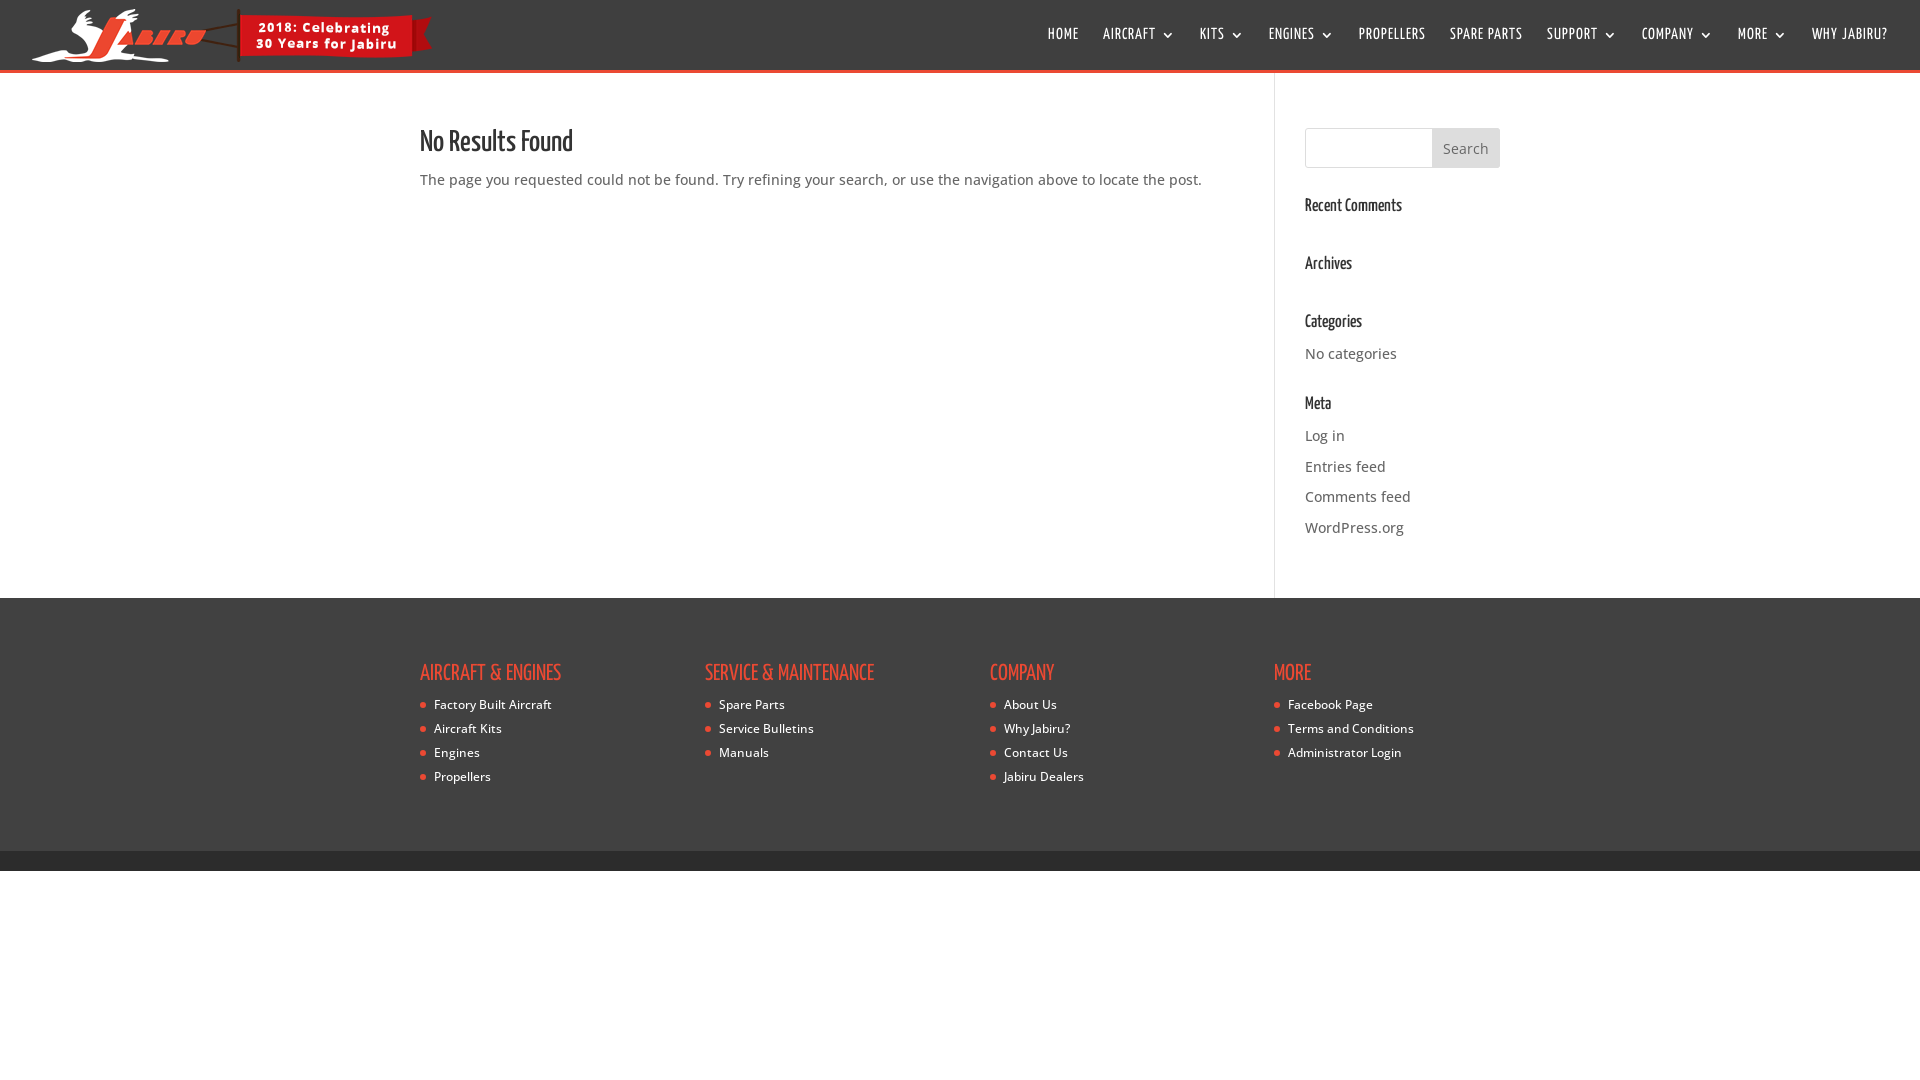 This screenshot has height=1080, width=1920. I want to click on PROPELLERS, so click(1392, 49).